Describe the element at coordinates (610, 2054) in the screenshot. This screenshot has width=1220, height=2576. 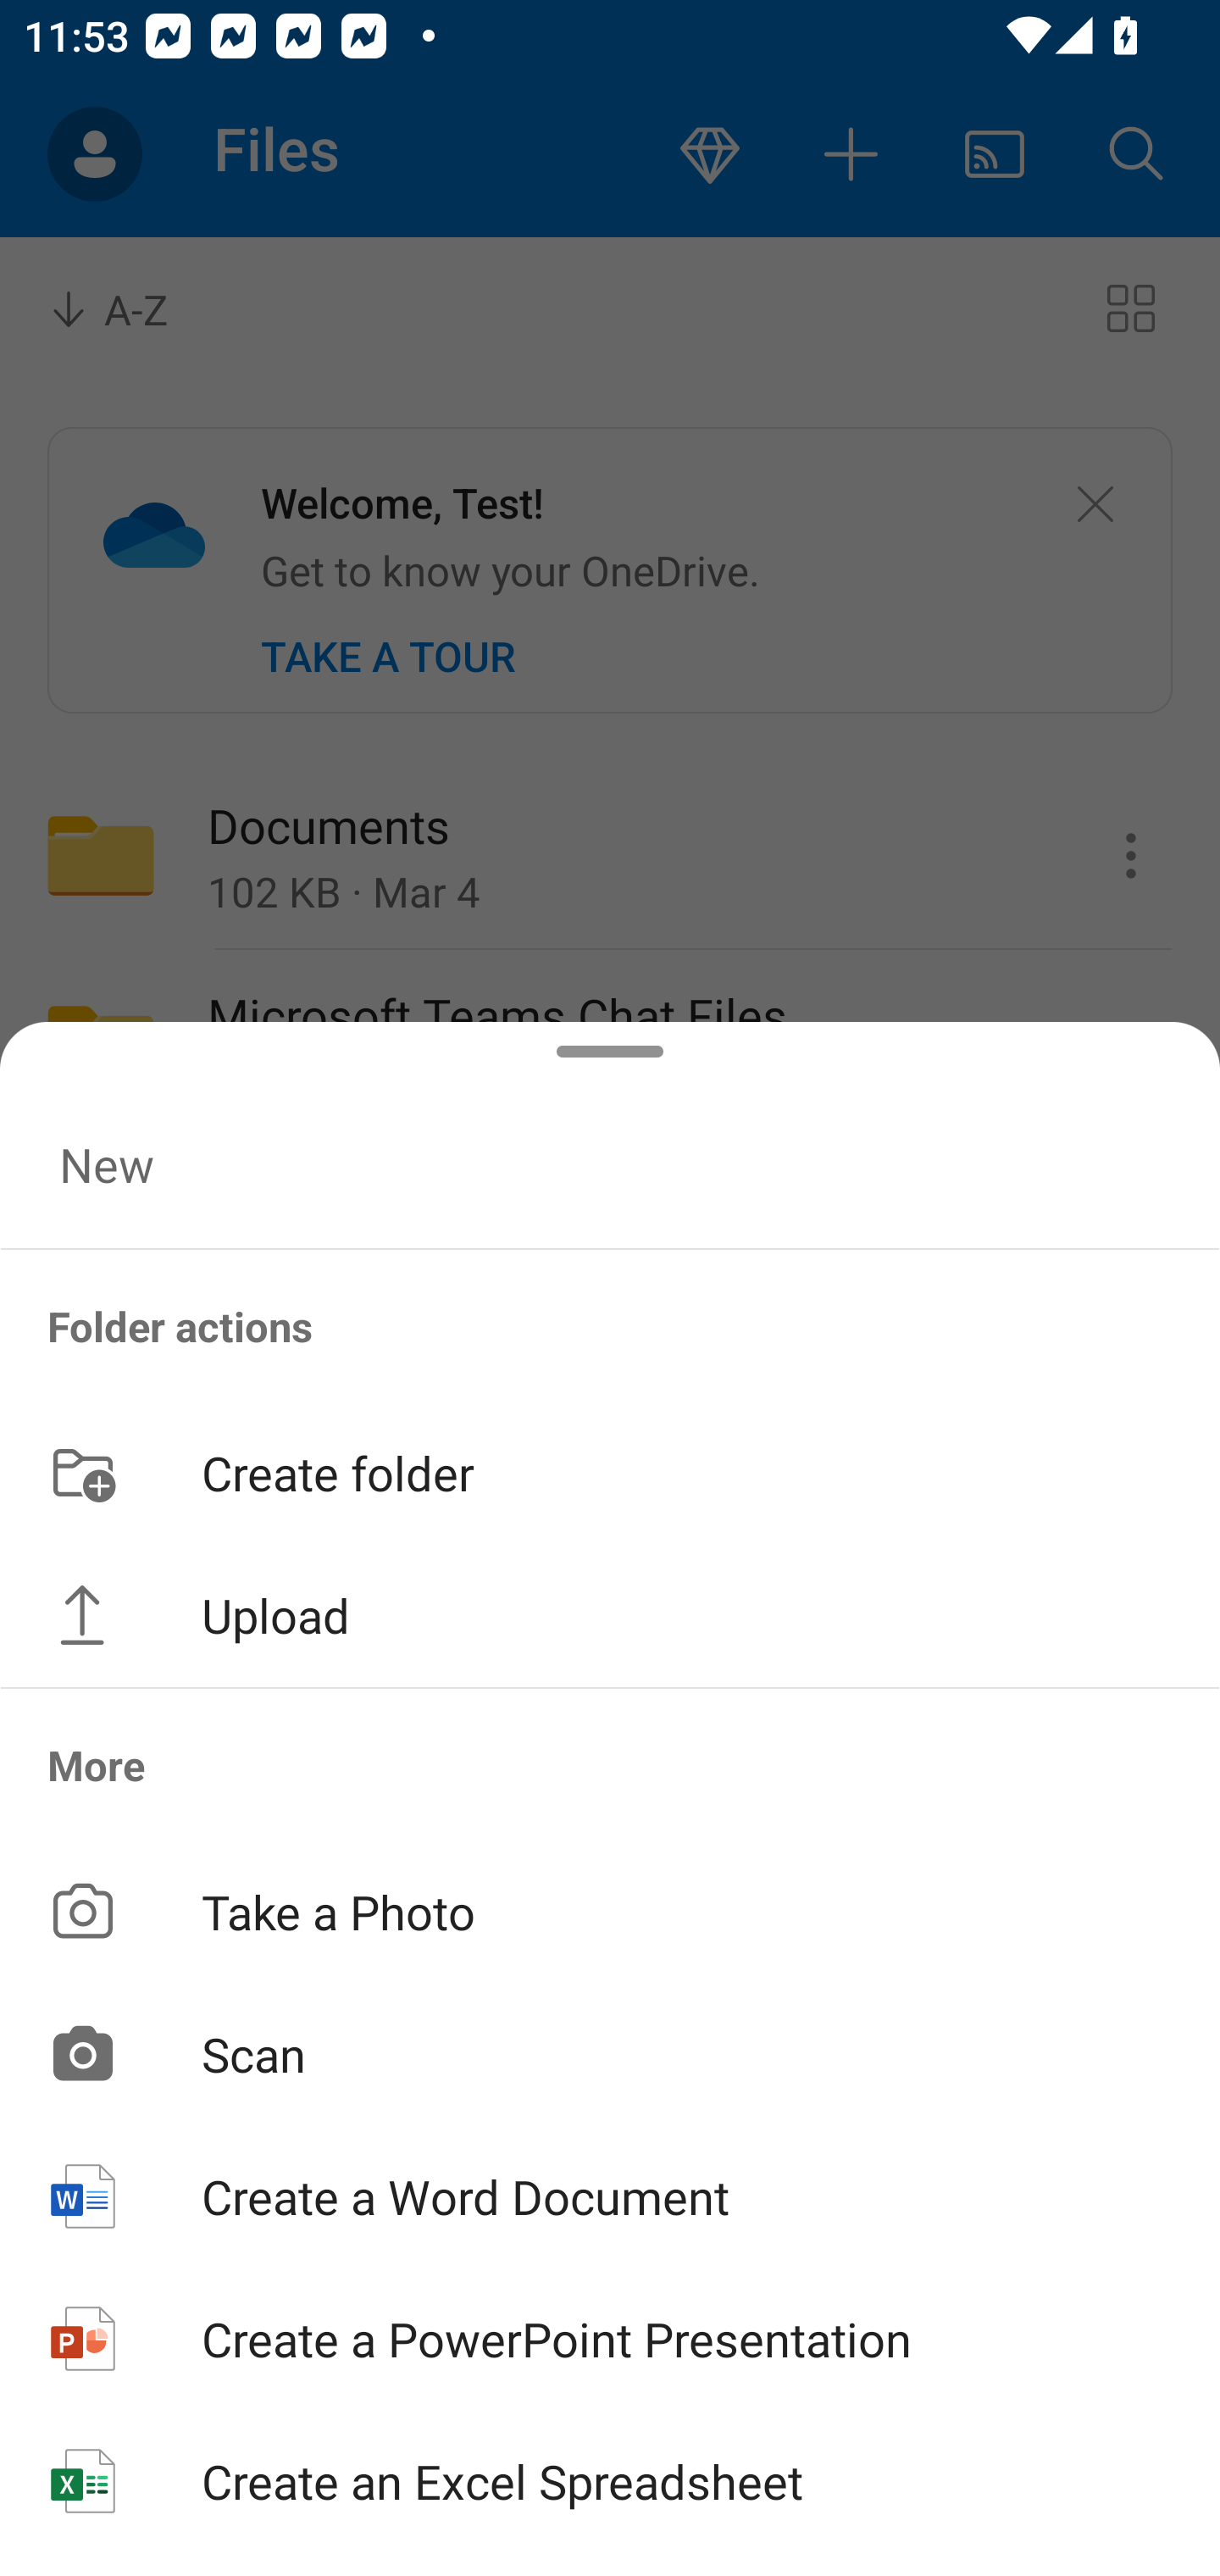
I see `Scan button Scan` at that location.